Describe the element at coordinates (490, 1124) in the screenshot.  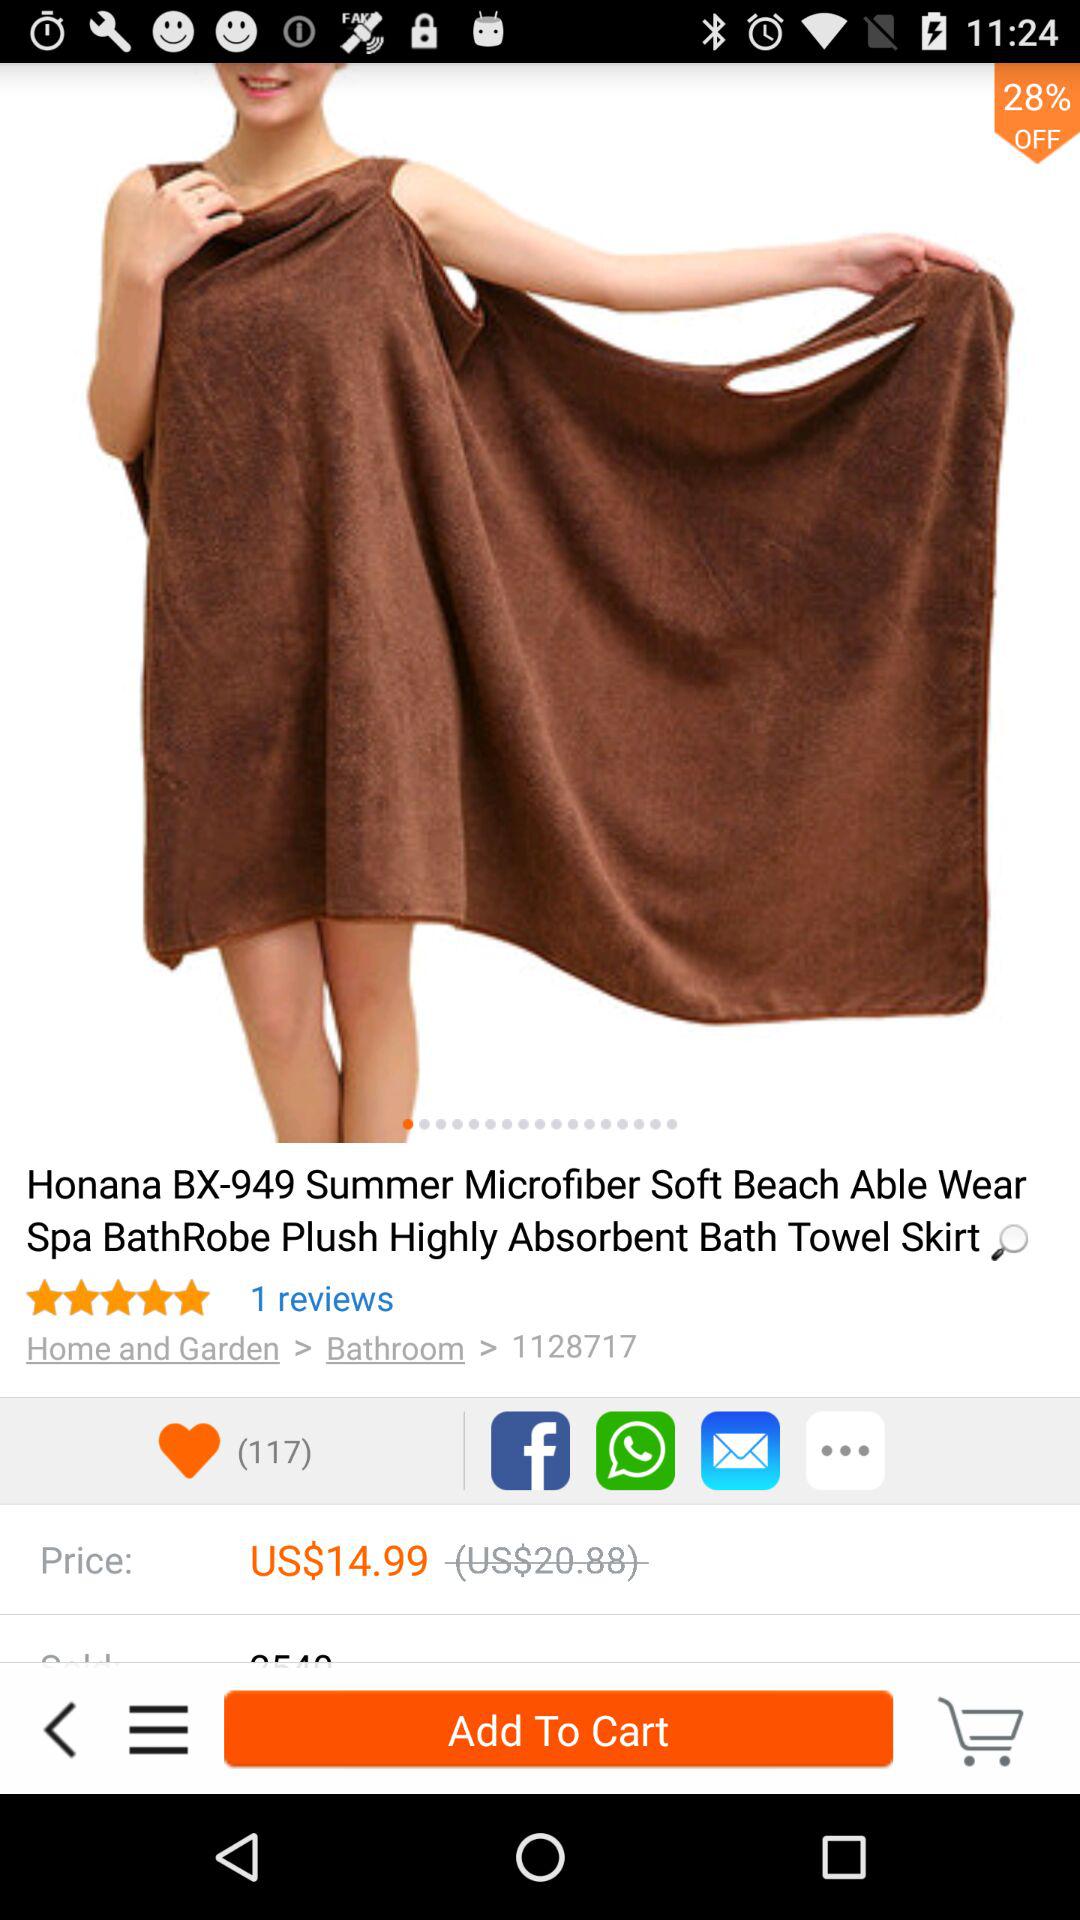
I see `swipe for more visuals` at that location.